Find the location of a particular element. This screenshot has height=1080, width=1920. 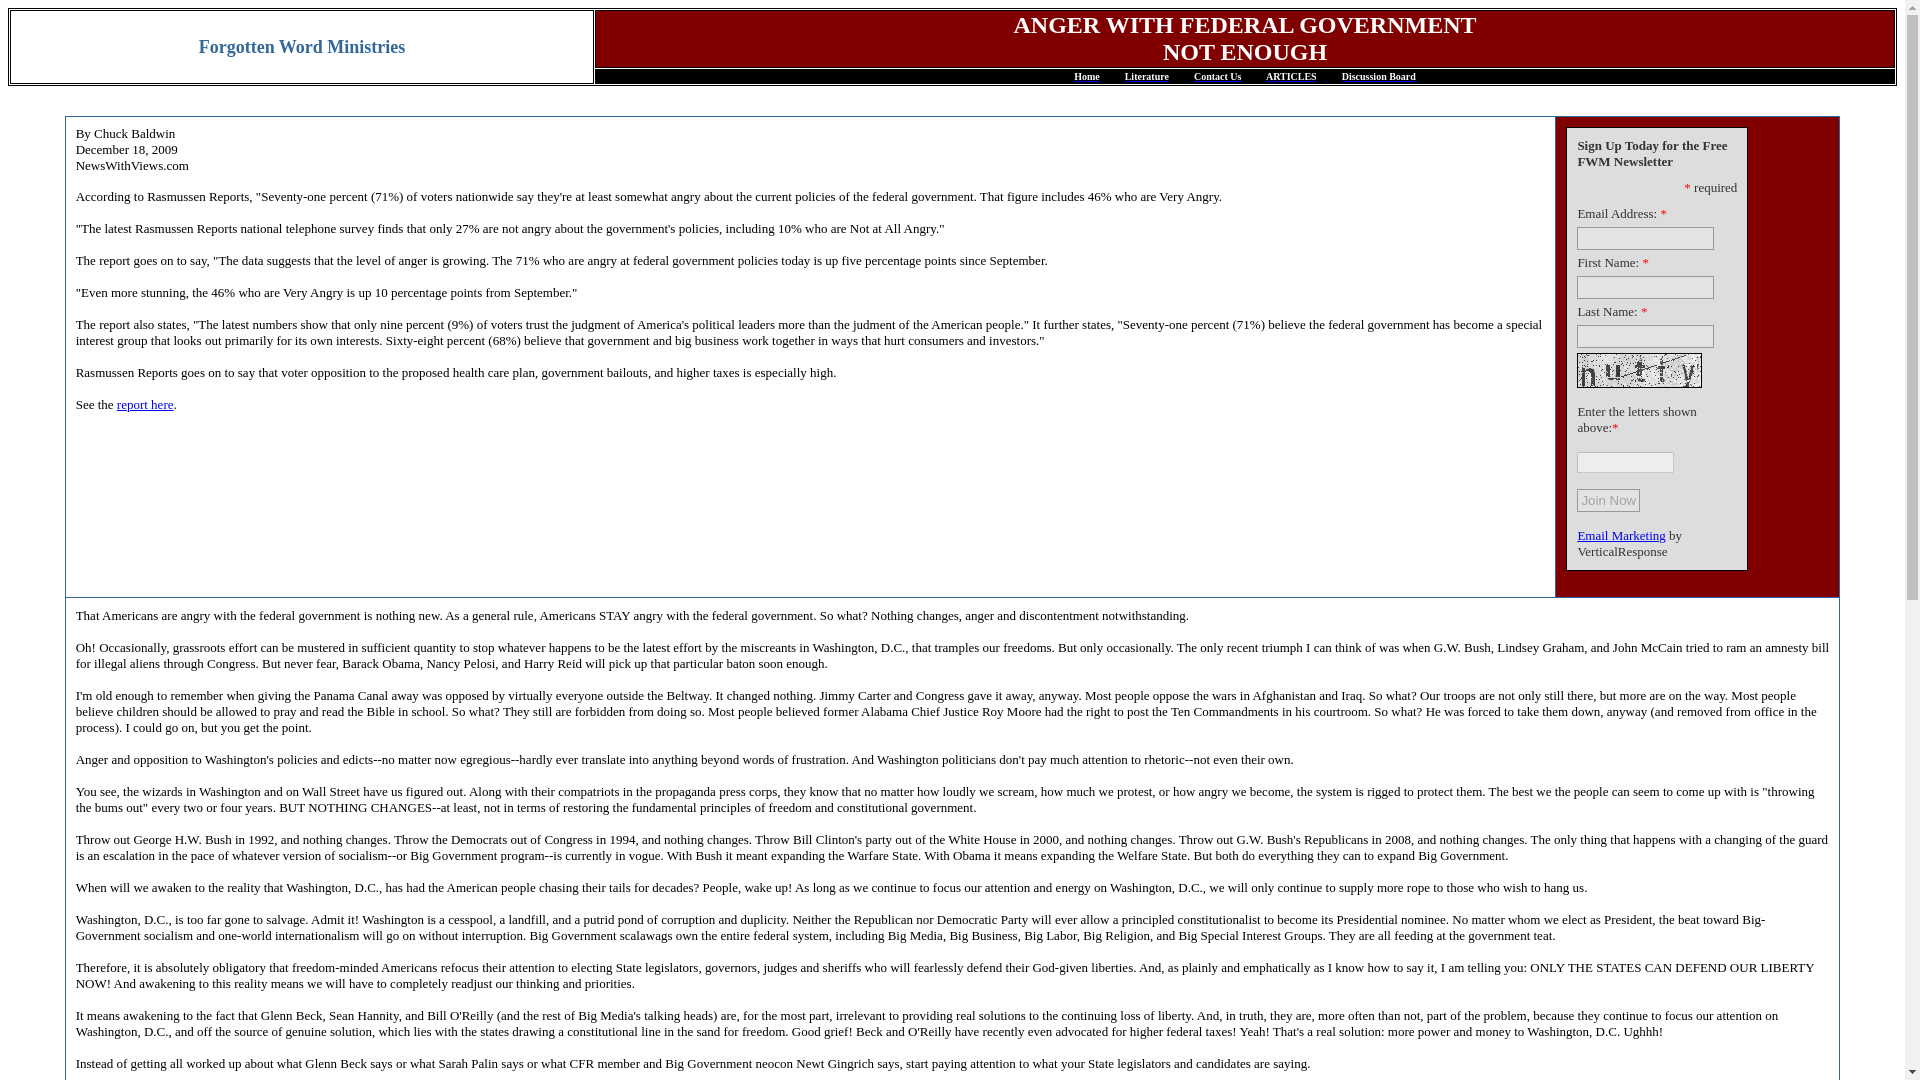

Email Marketing by VerticalResponse is located at coordinates (1620, 536).